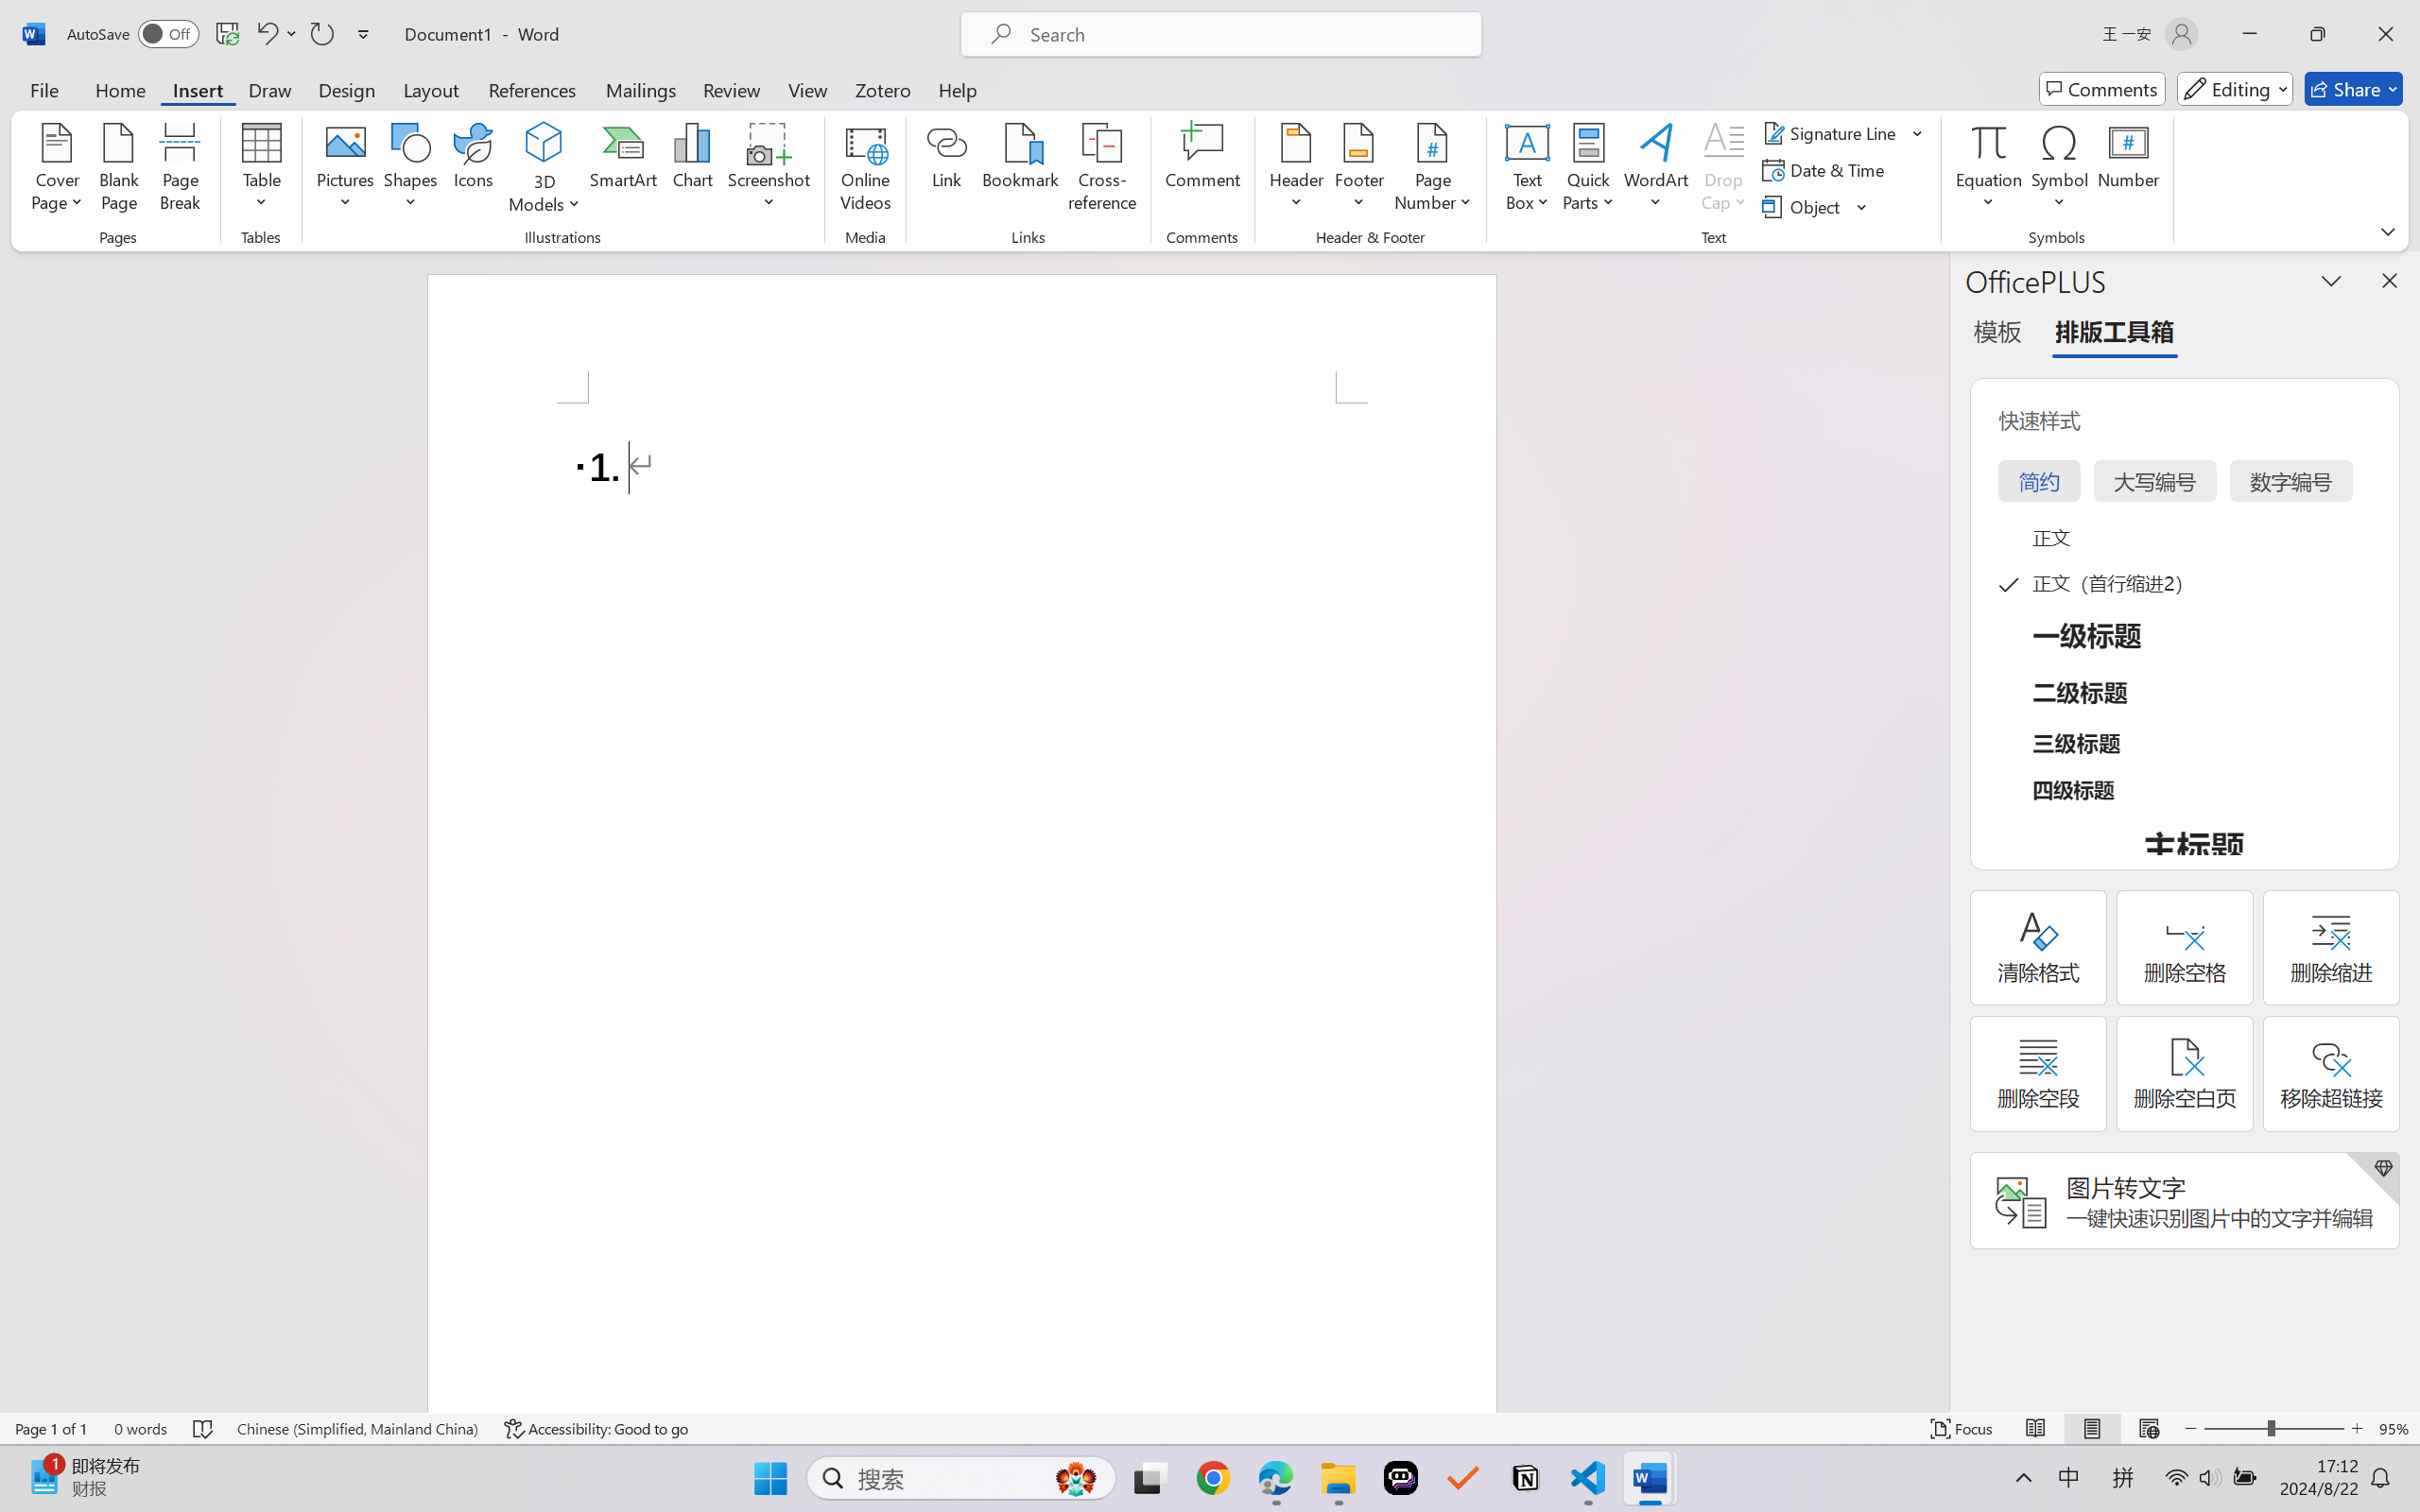 This screenshot has width=2420, height=1512. Describe the element at coordinates (118, 170) in the screenshot. I see `Blank Page` at that location.